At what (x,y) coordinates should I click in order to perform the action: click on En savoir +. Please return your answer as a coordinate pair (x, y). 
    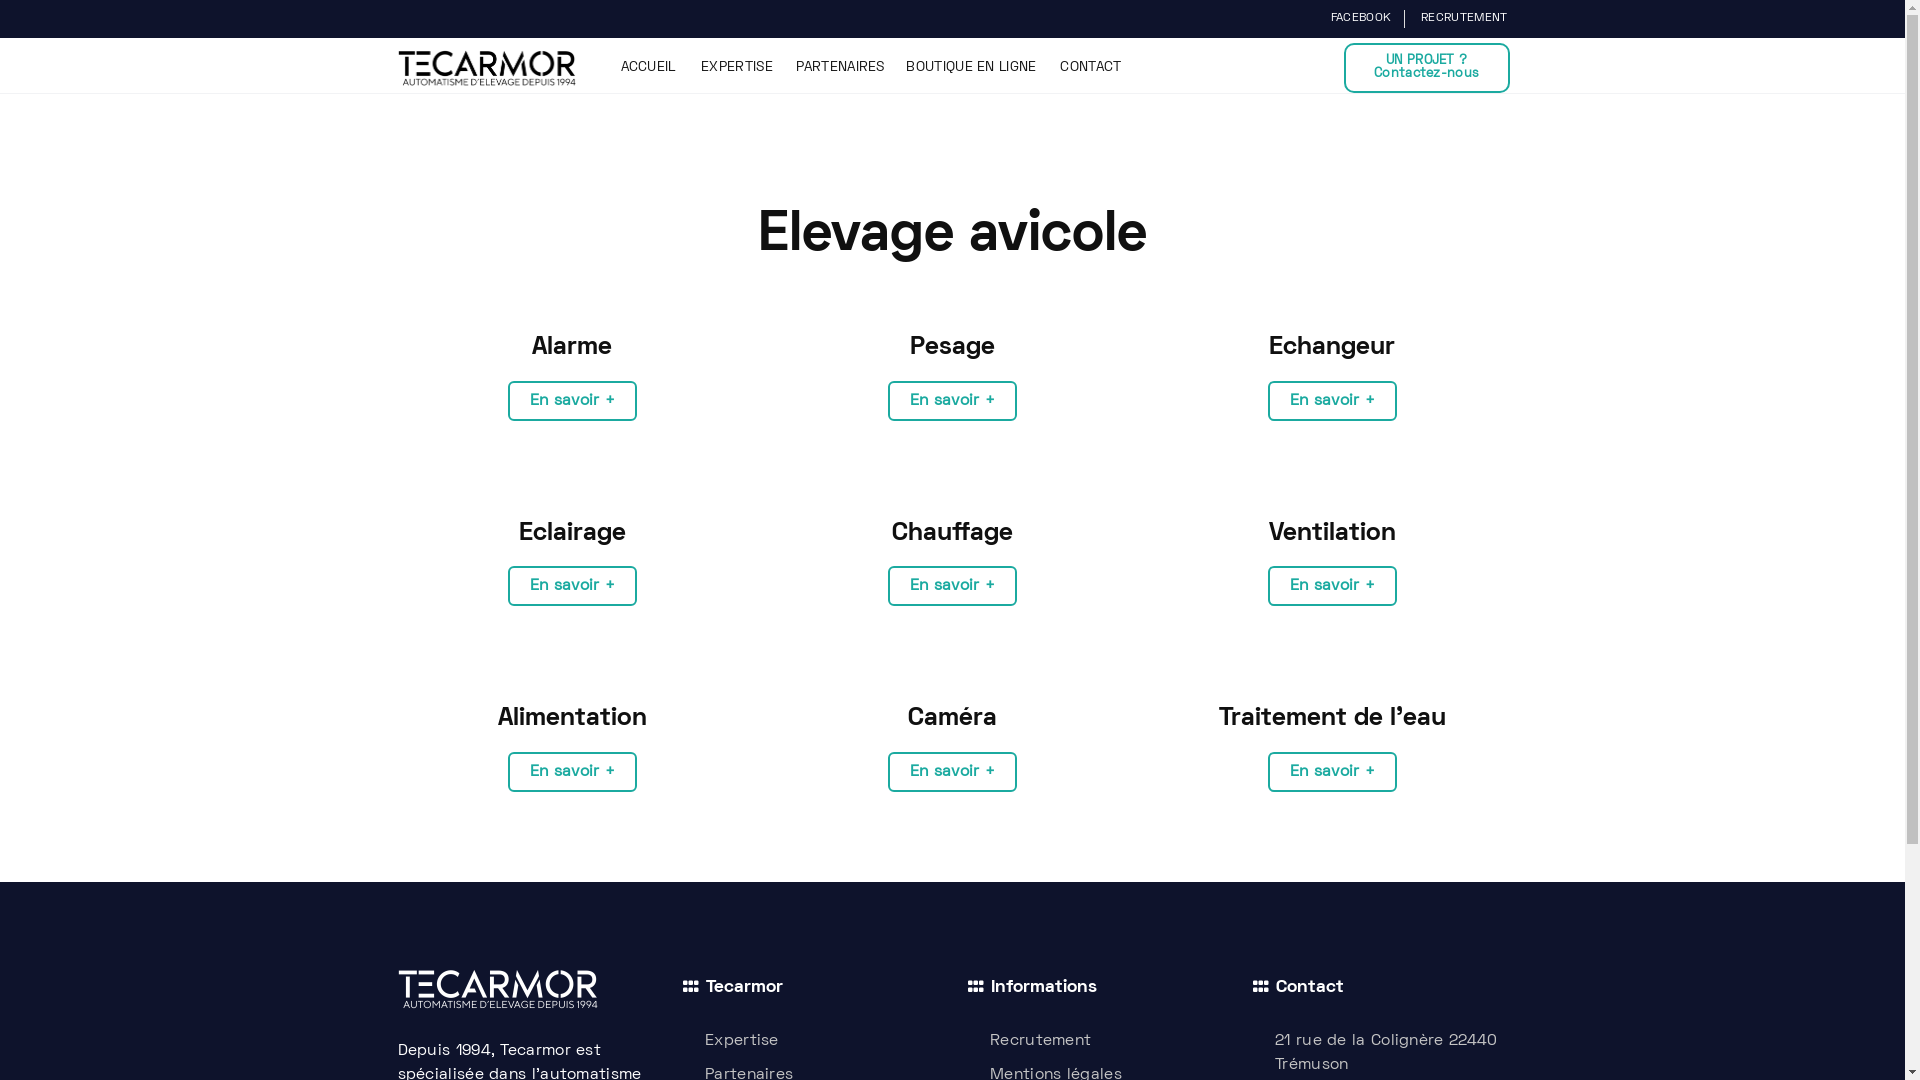
    Looking at the image, I should click on (952, 586).